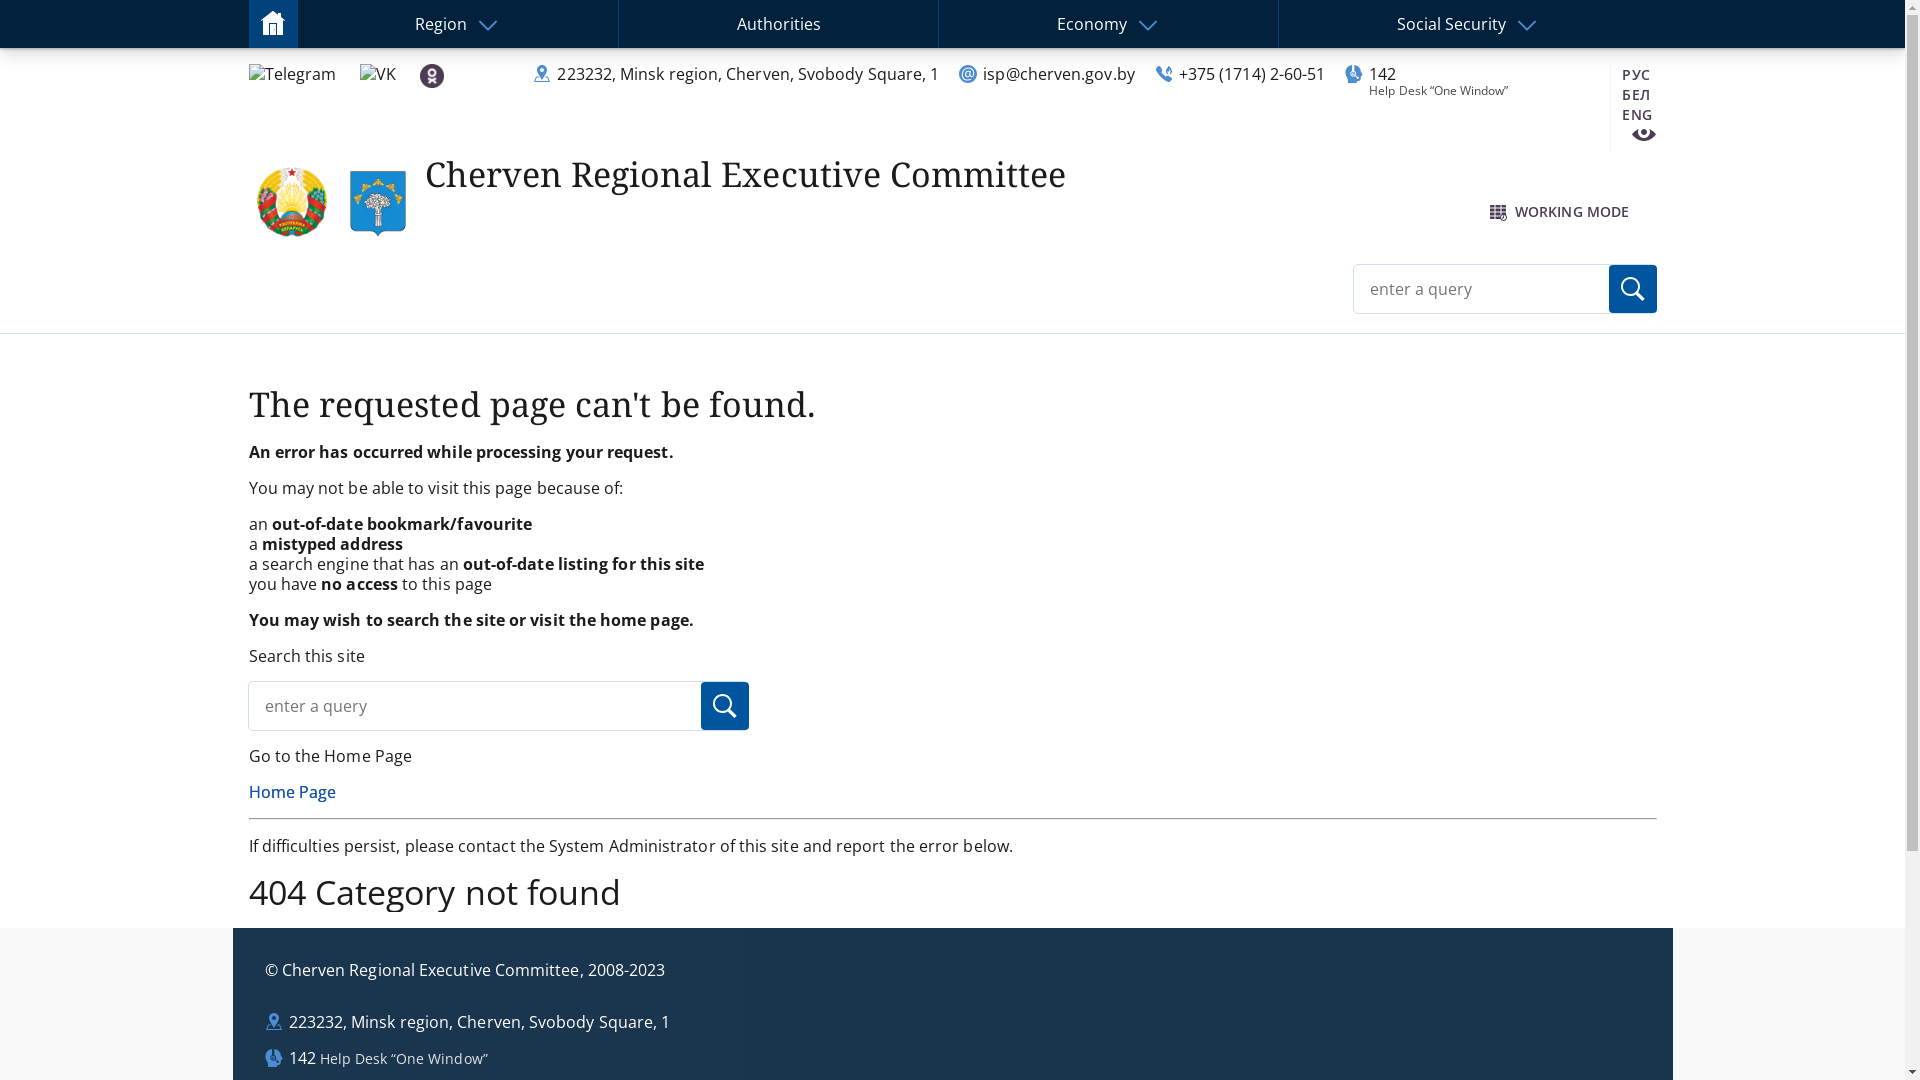 The image size is (1920, 1080). Describe the element at coordinates (441, 24) in the screenshot. I see `Region` at that location.